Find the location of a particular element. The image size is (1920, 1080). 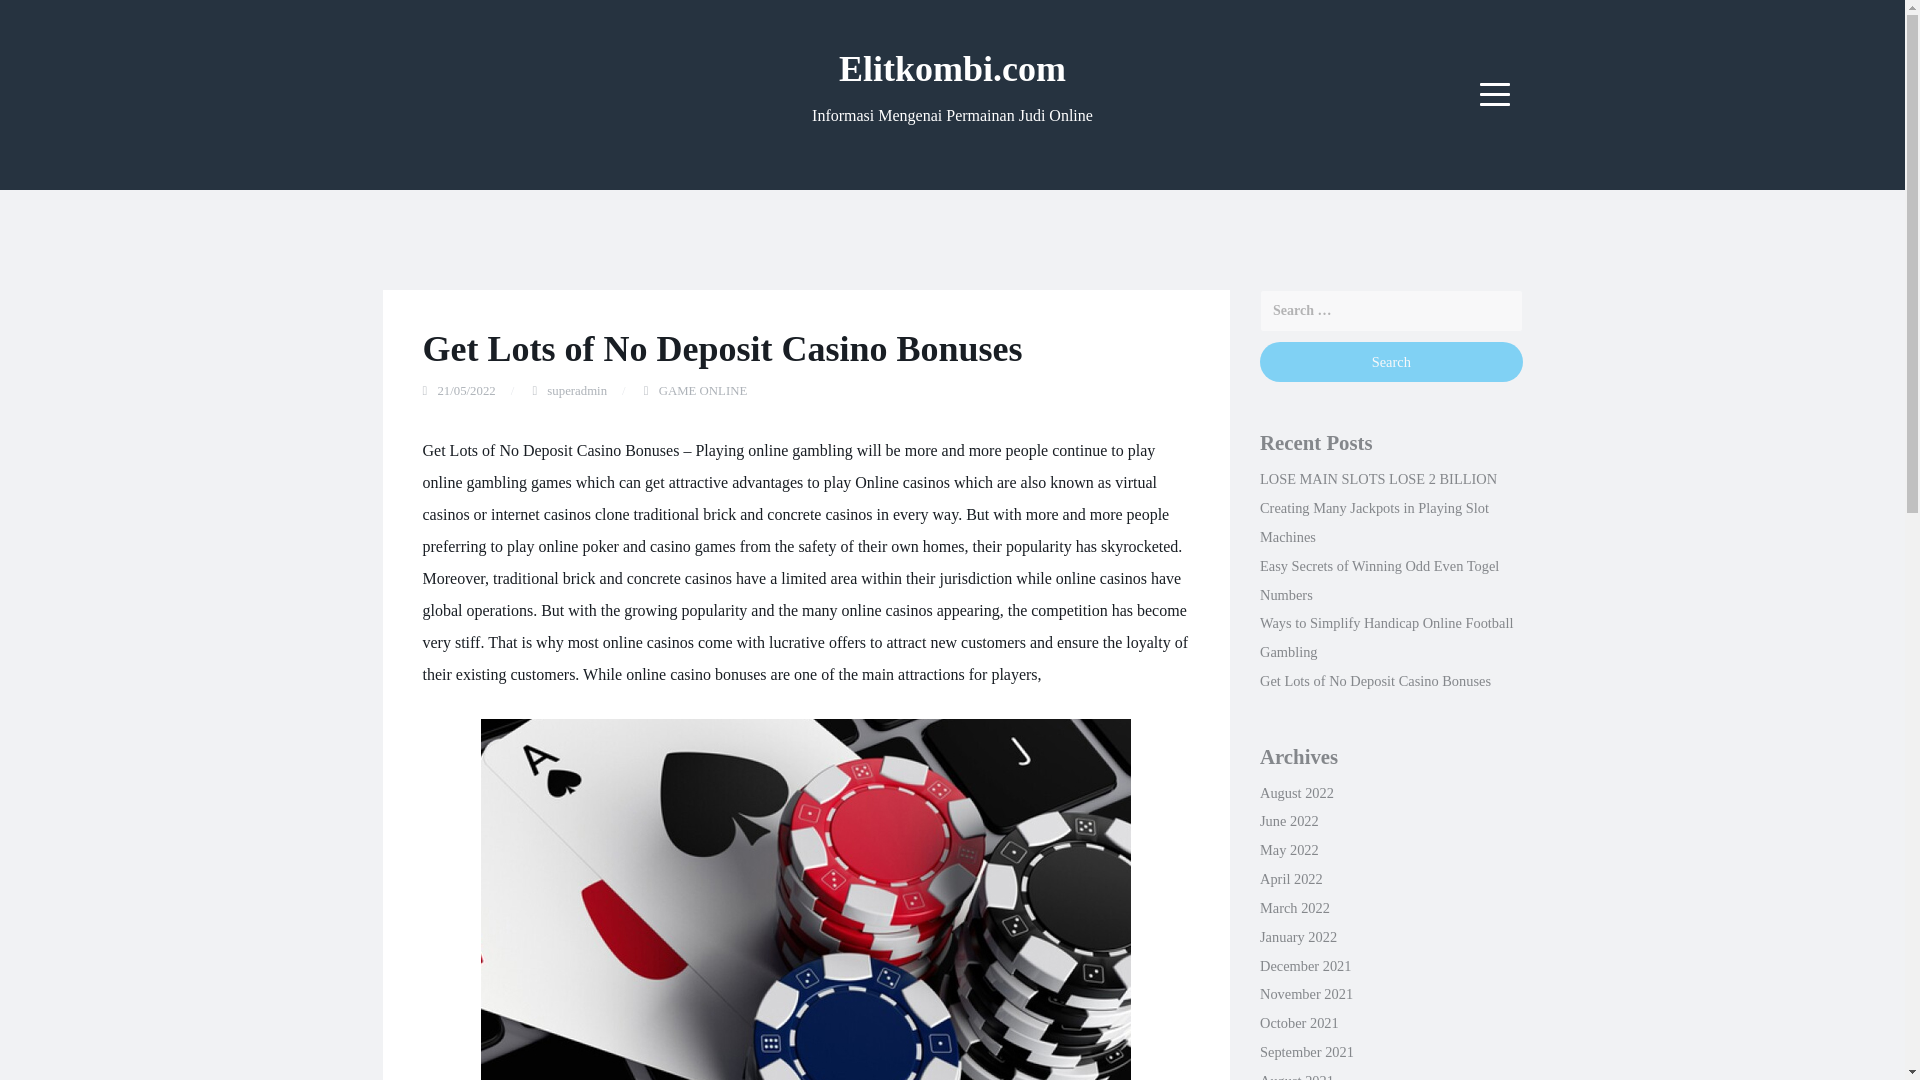

October 2021 is located at coordinates (1298, 1023).